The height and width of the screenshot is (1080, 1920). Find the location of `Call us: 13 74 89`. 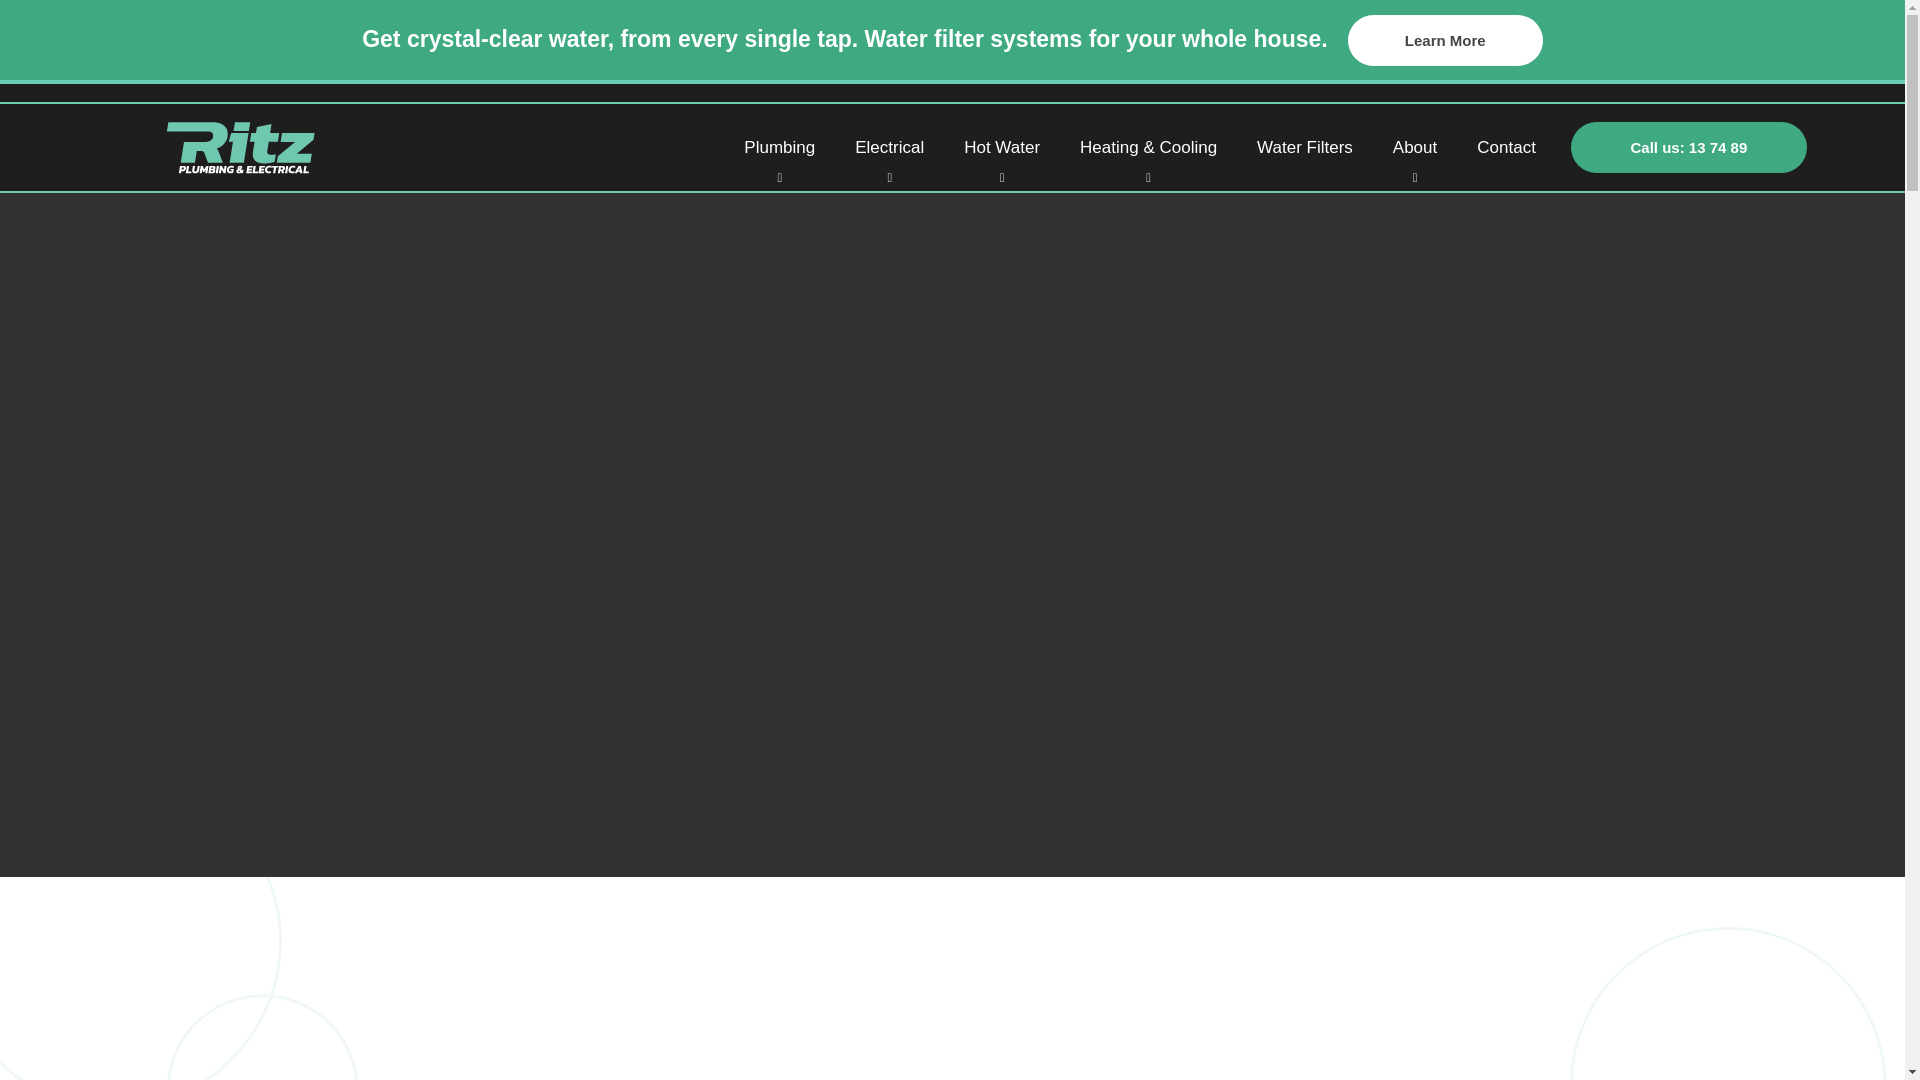

Call us: 13 74 89 is located at coordinates (1688, 147).